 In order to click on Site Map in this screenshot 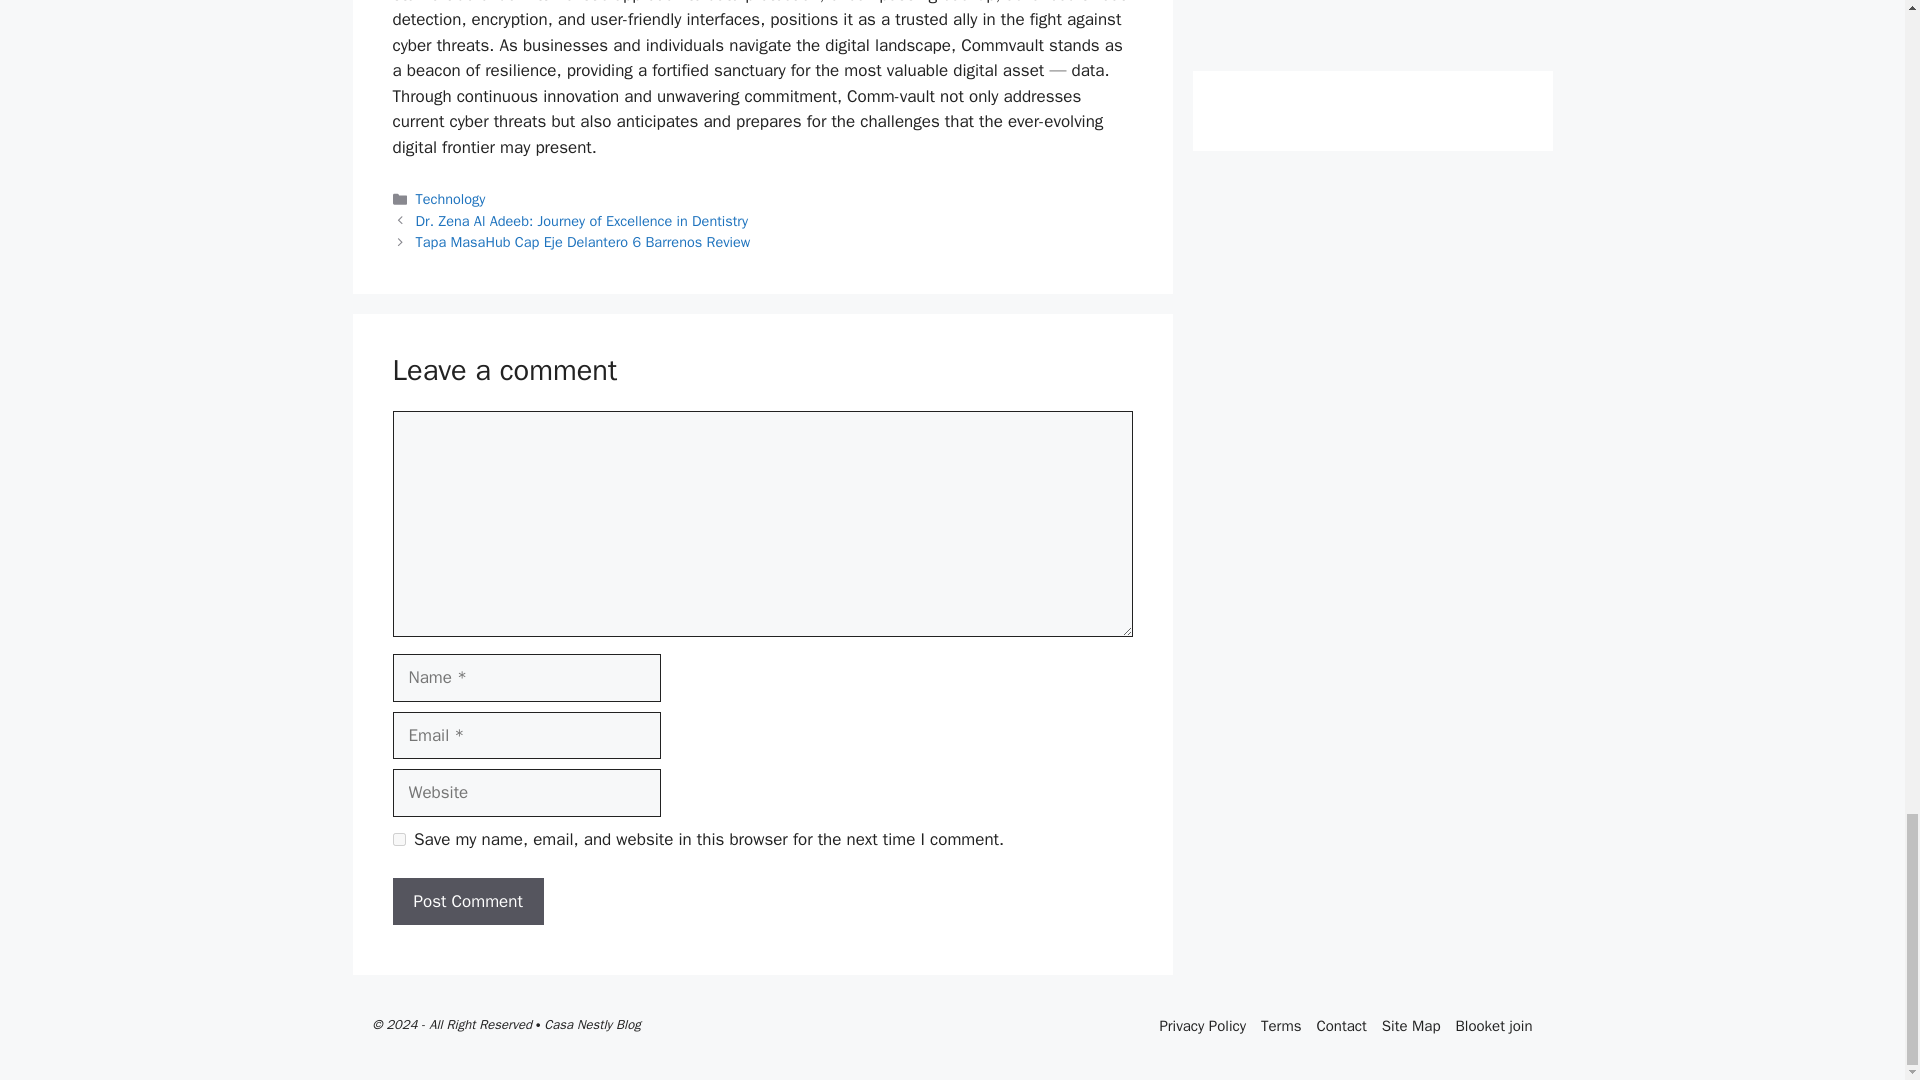, I will do `click(1412, 1026)`.